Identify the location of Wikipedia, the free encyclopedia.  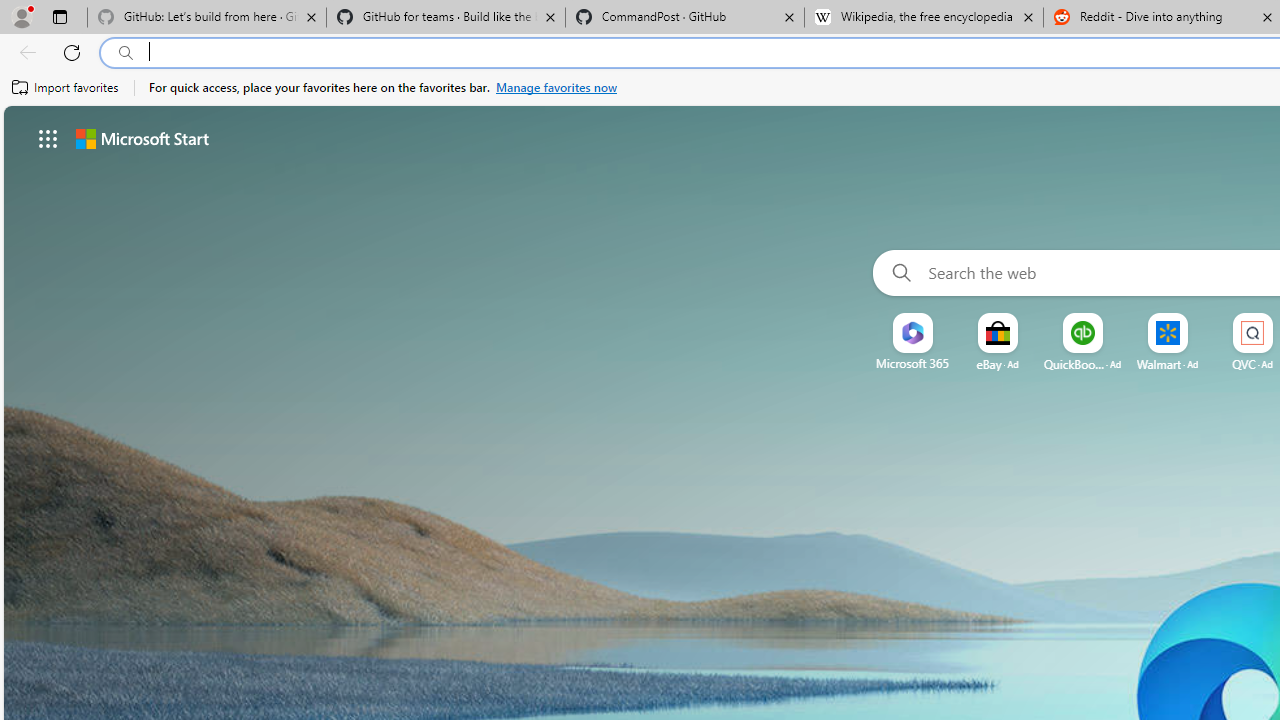
(924, 18).